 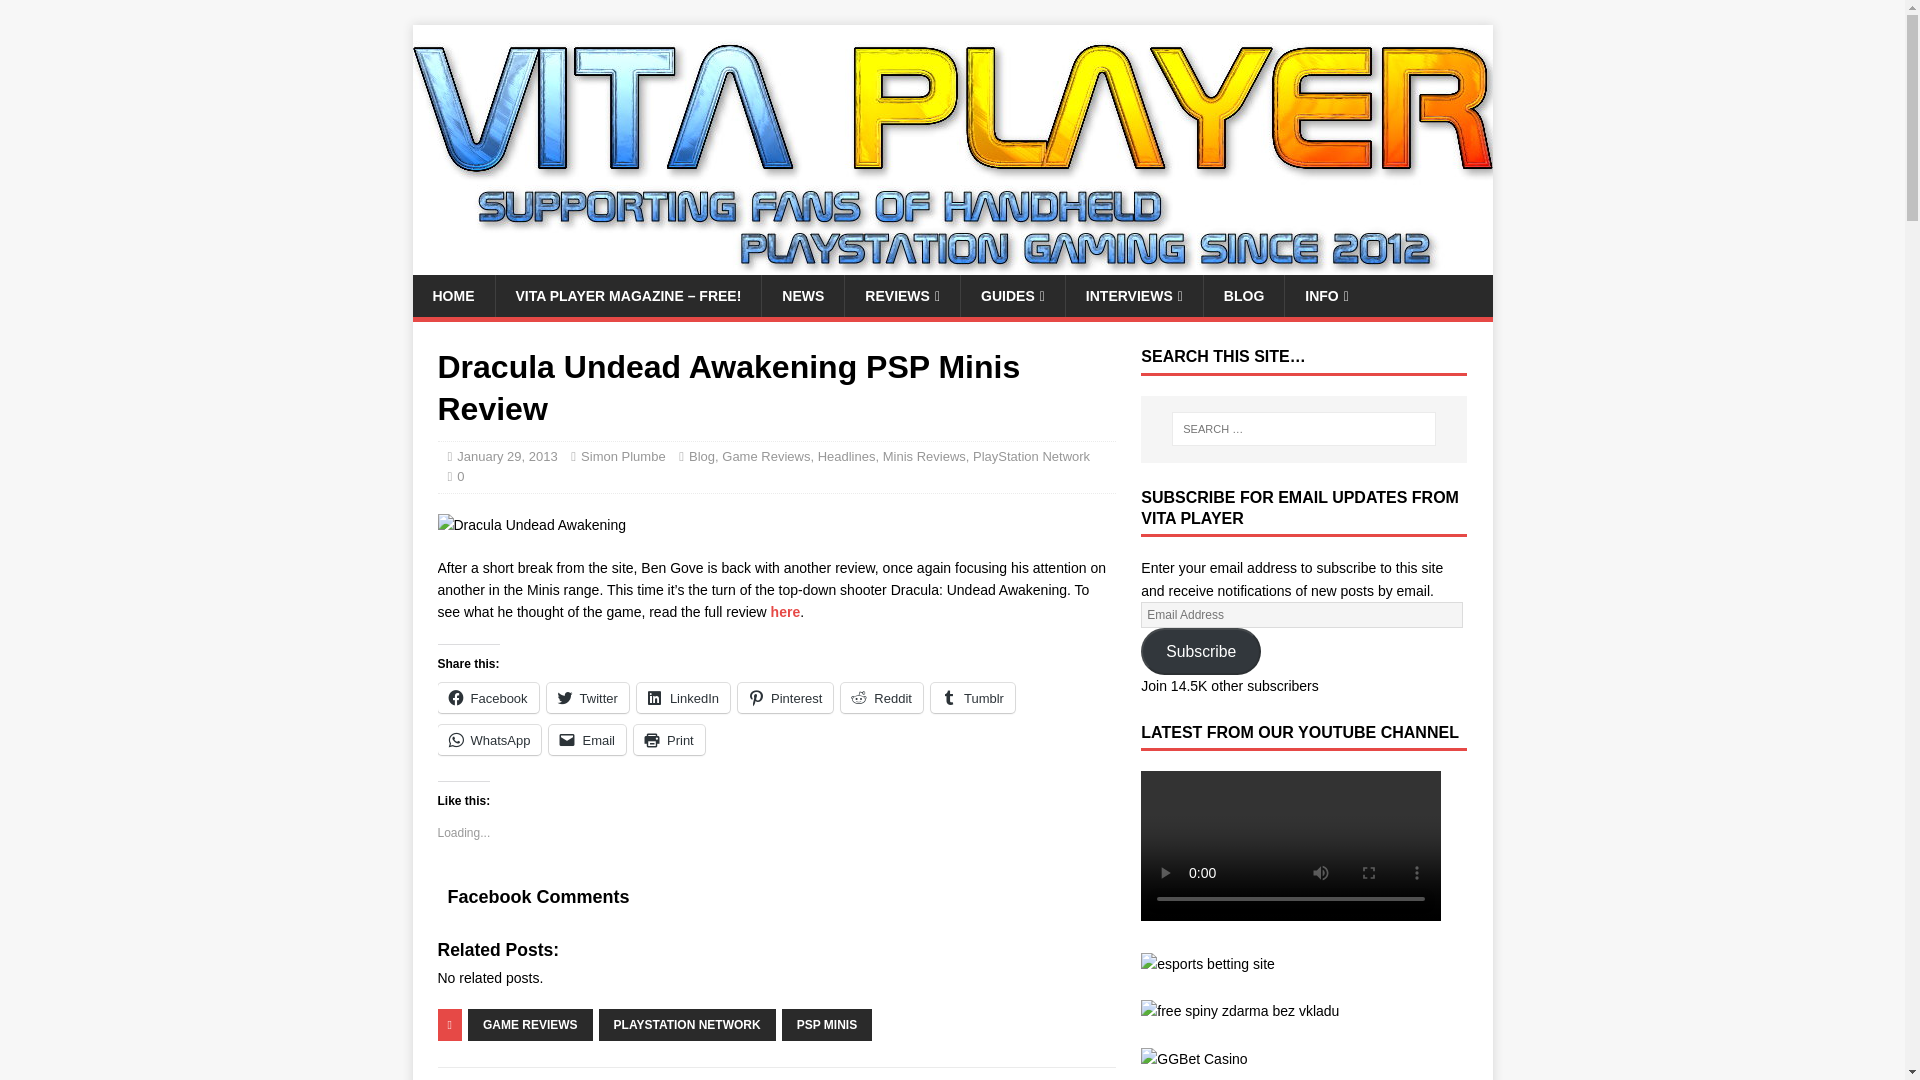 I want to click on Click to share on Twitter, so click(x=588, y=697).